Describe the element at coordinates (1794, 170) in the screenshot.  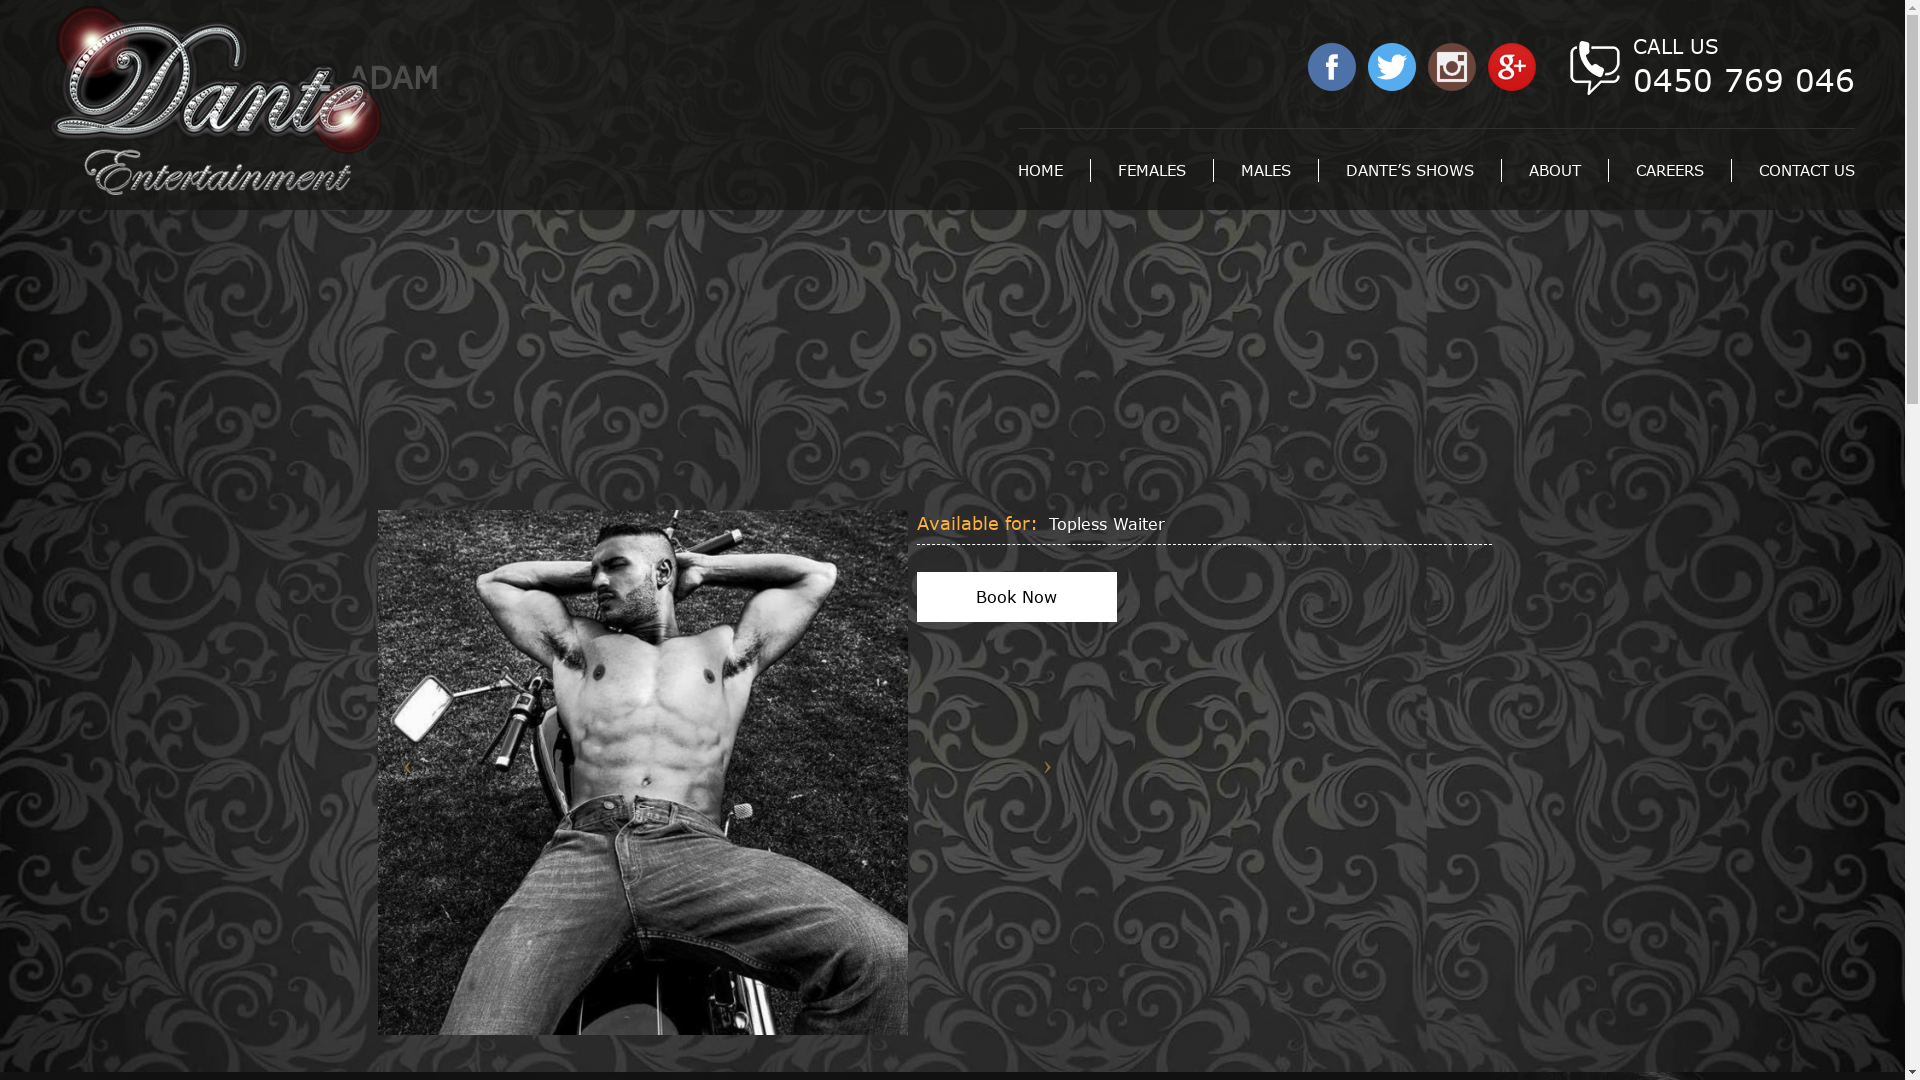
I see `CONTACT US` at that location.